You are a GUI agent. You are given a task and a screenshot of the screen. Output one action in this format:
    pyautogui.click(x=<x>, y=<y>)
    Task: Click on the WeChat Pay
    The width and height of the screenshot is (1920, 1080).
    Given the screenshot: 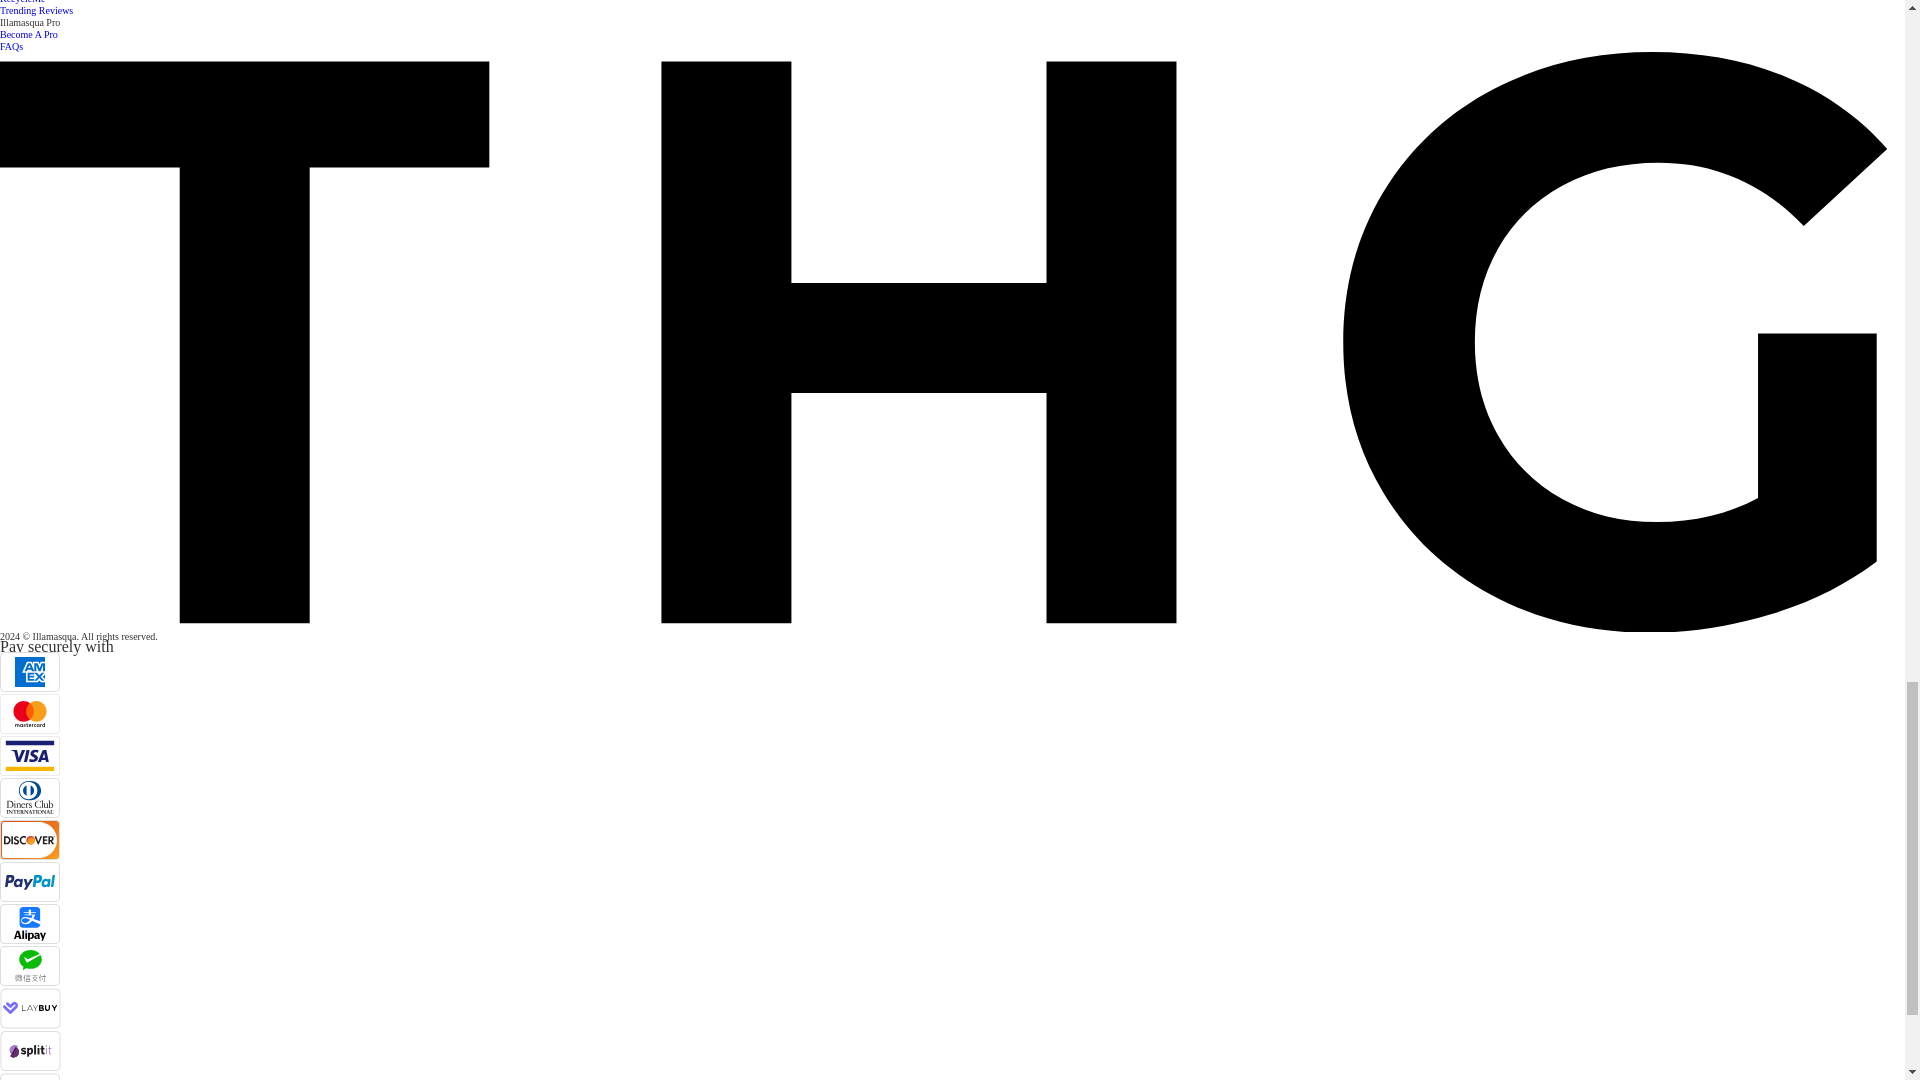 What is the action you would take?
    pyautogui.click(x=30, y=966)
    